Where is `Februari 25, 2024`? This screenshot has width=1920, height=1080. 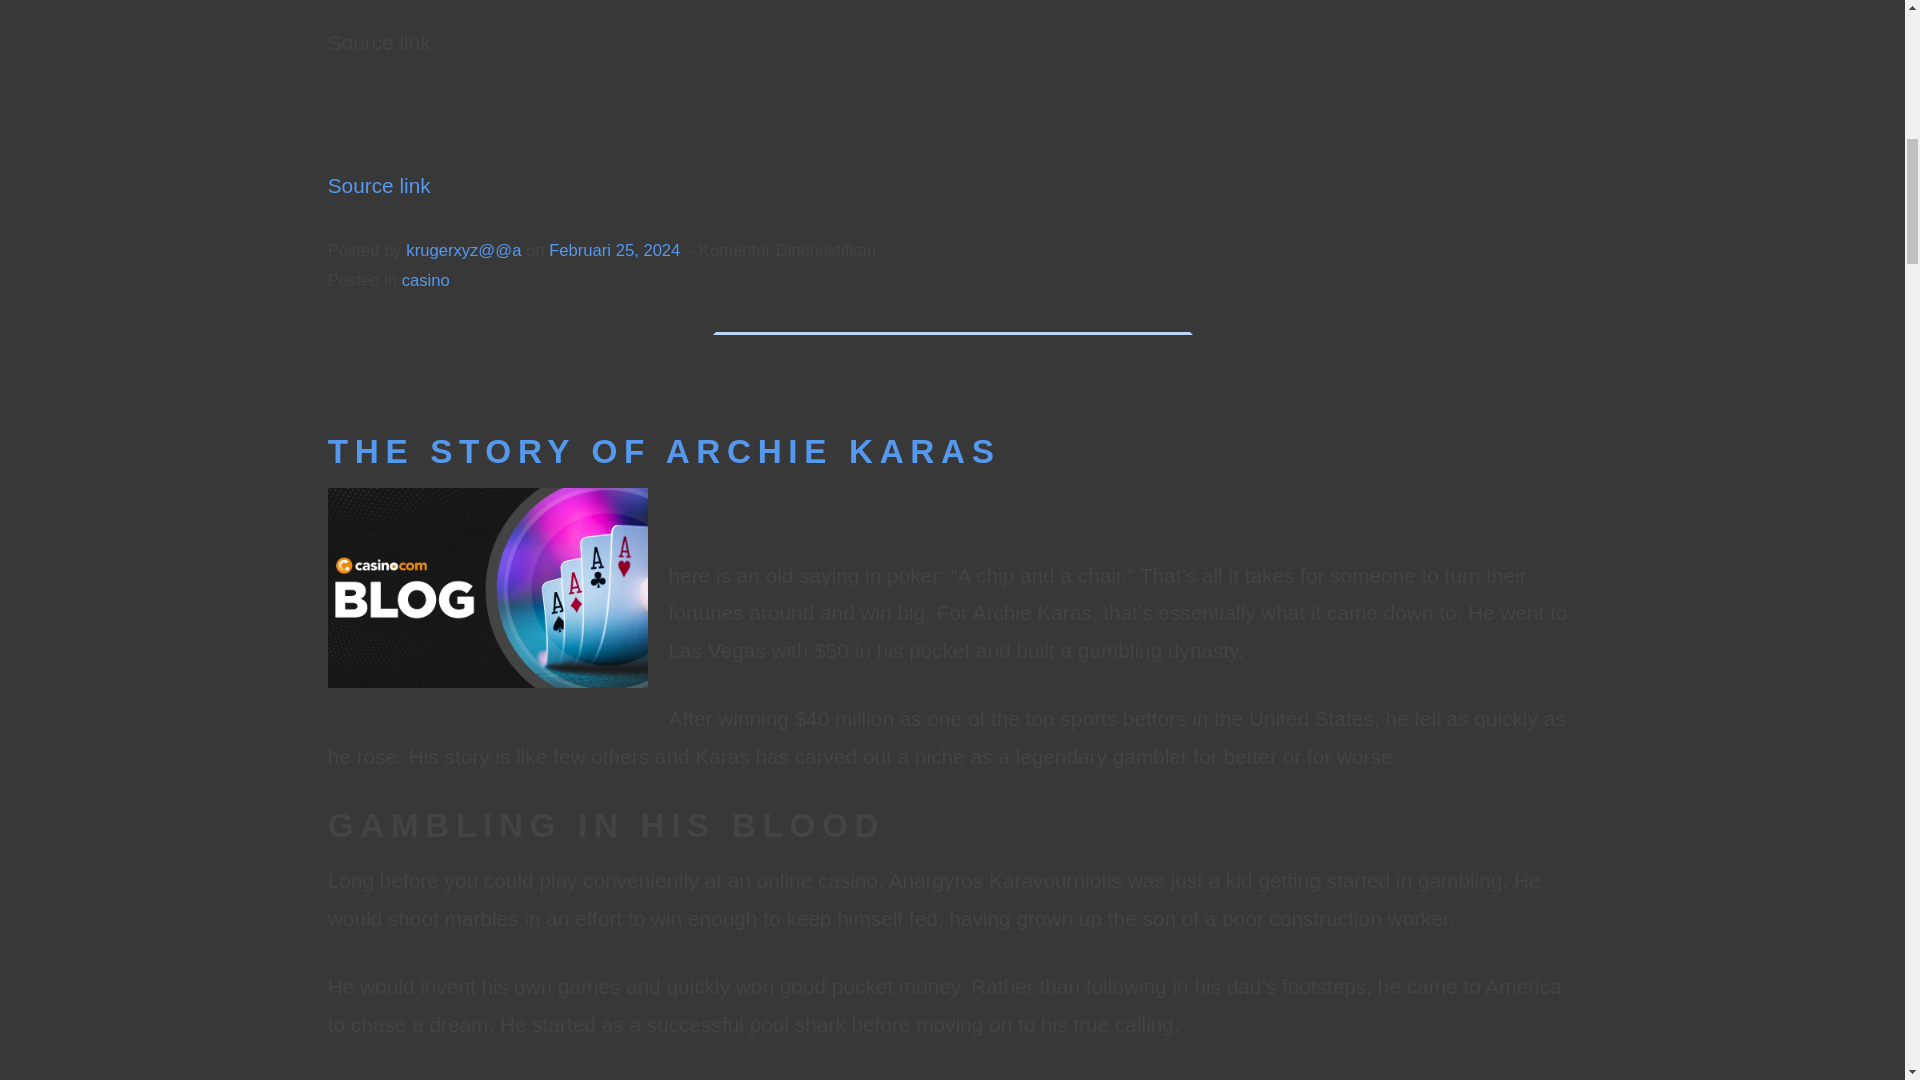 Februari 25, 2024 is located at coordinates (617, 250).